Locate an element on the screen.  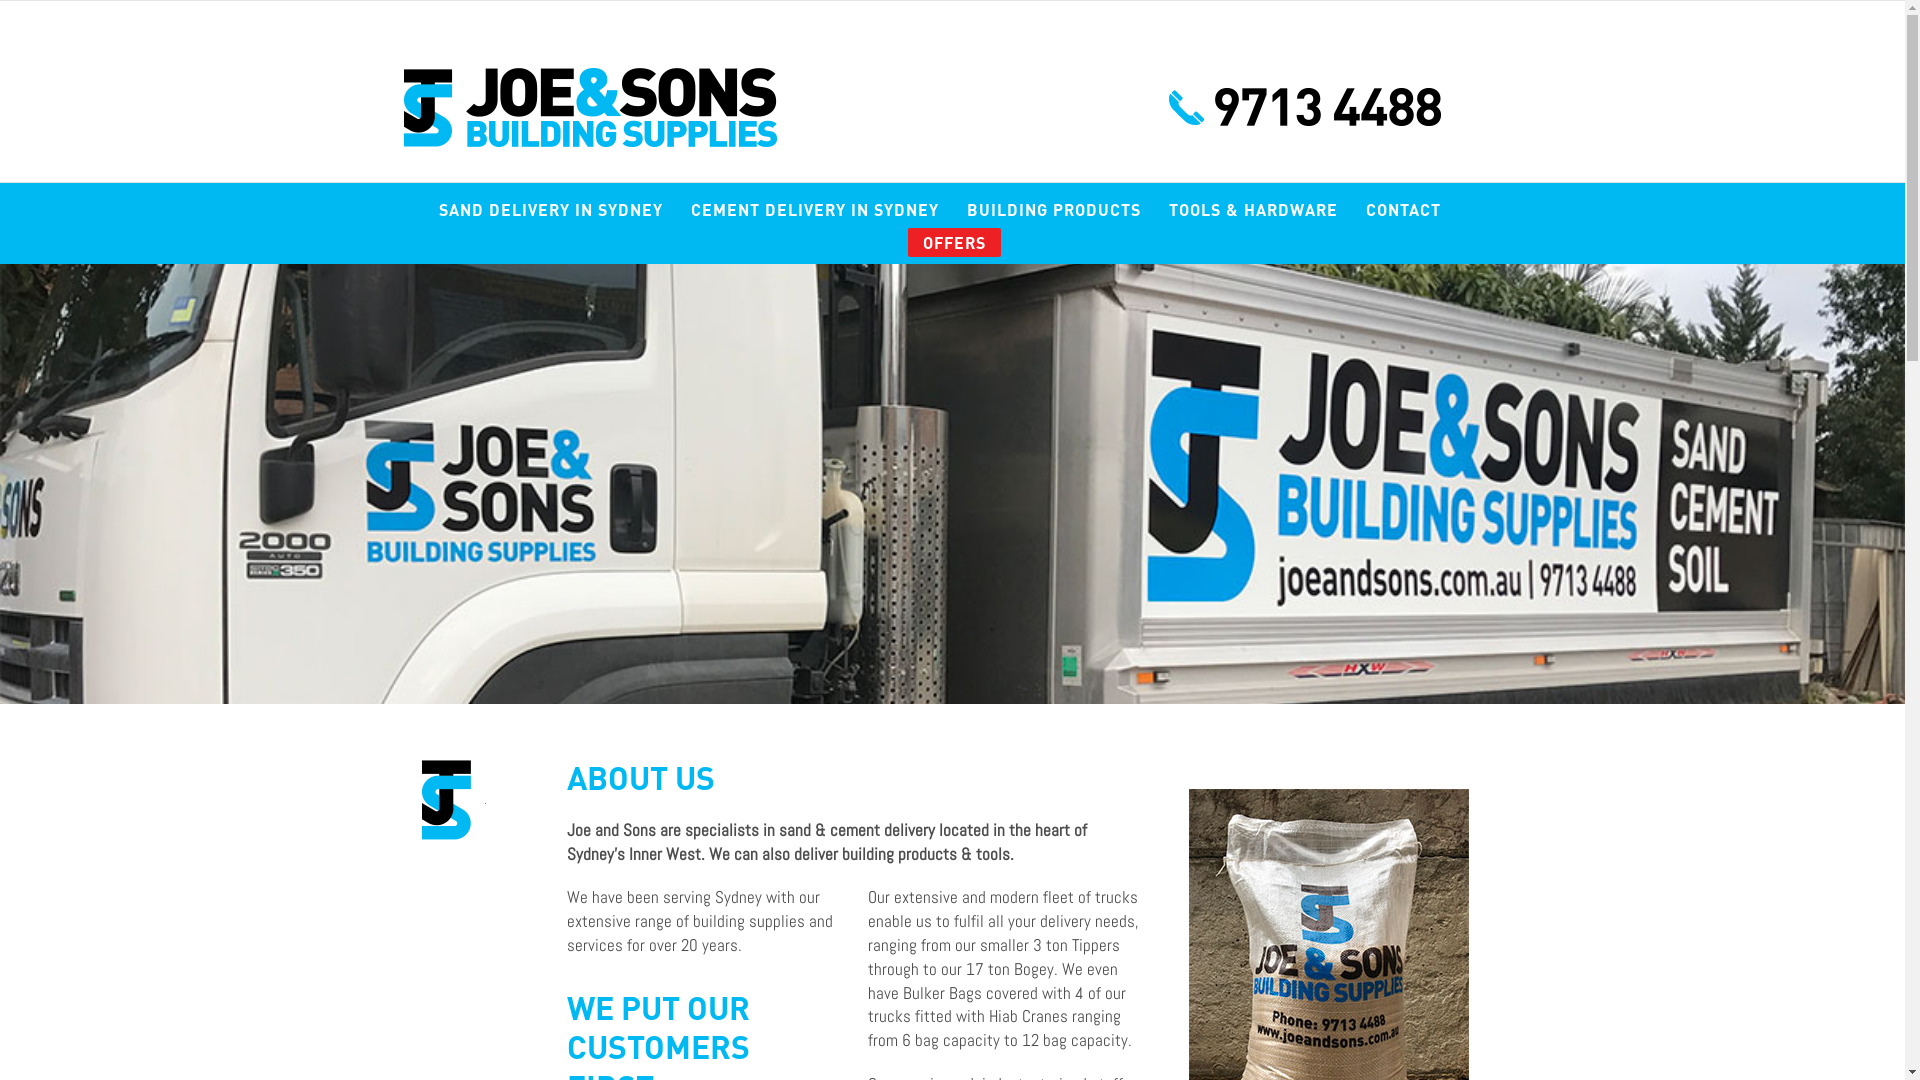
SAND DELIVERY IN SYDNEY is located at coordinates (551, 203).